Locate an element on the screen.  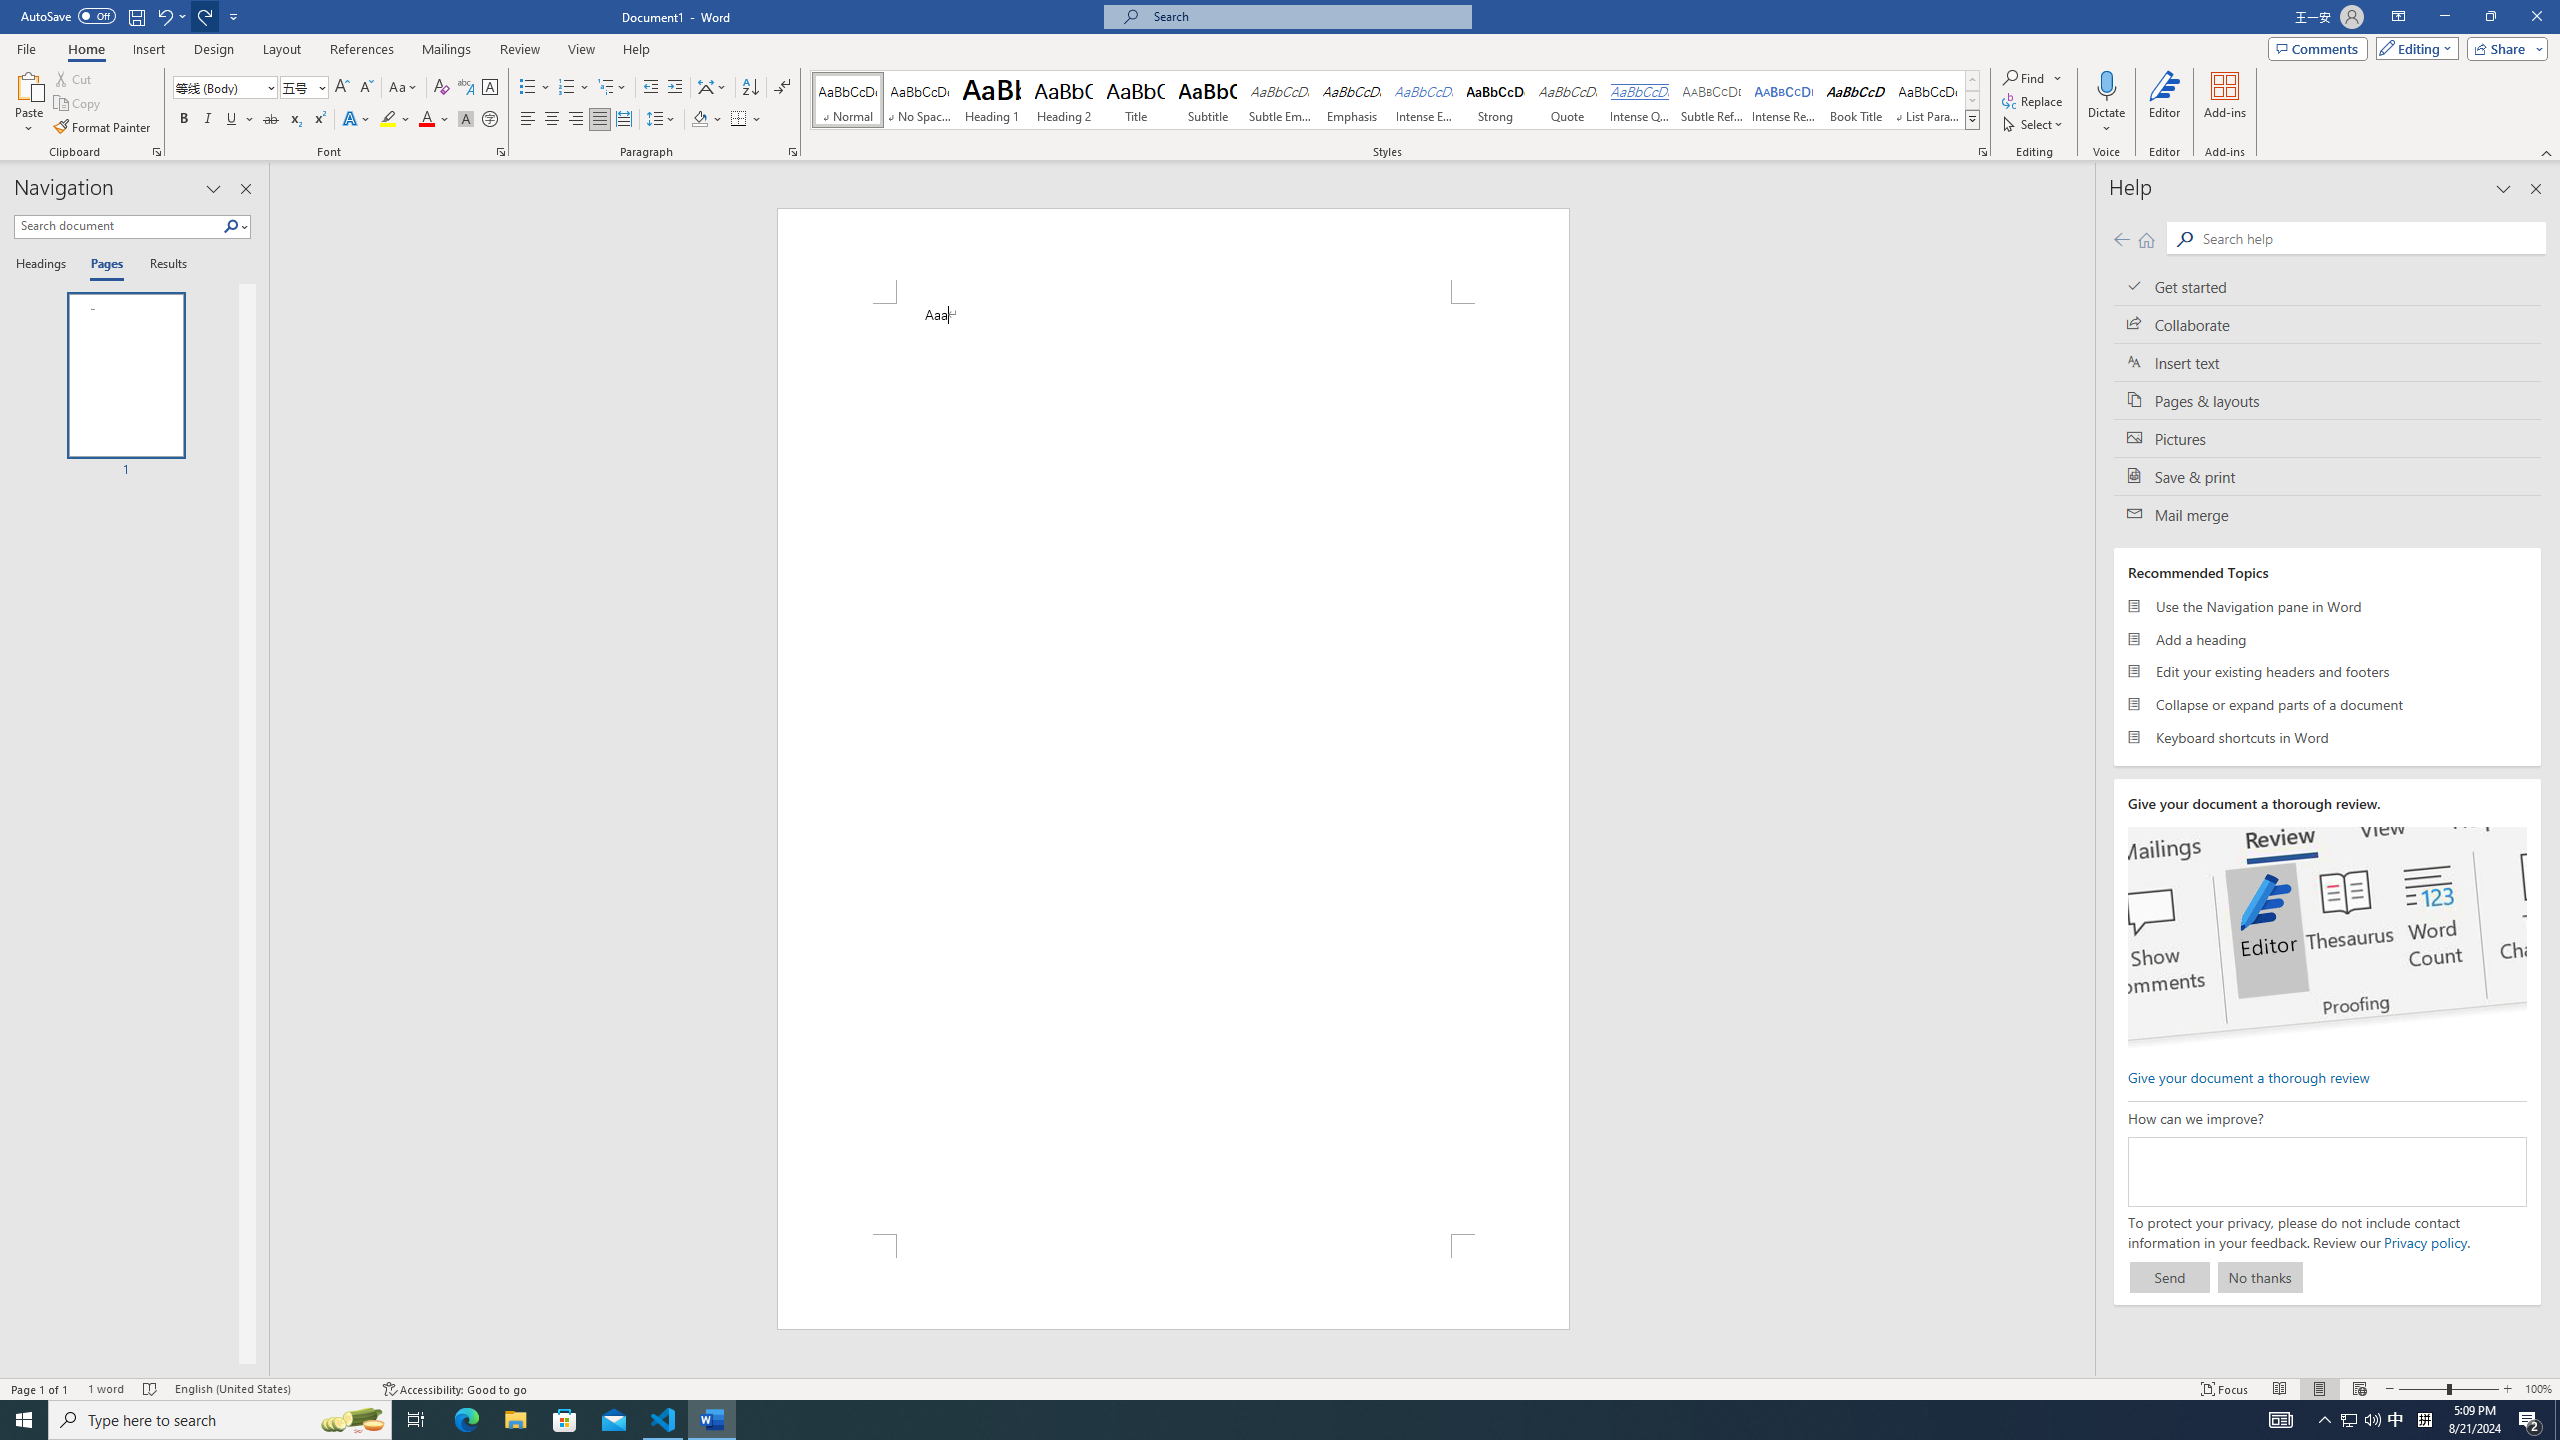
Subtle Reference is located at coordinates (1712, 100).